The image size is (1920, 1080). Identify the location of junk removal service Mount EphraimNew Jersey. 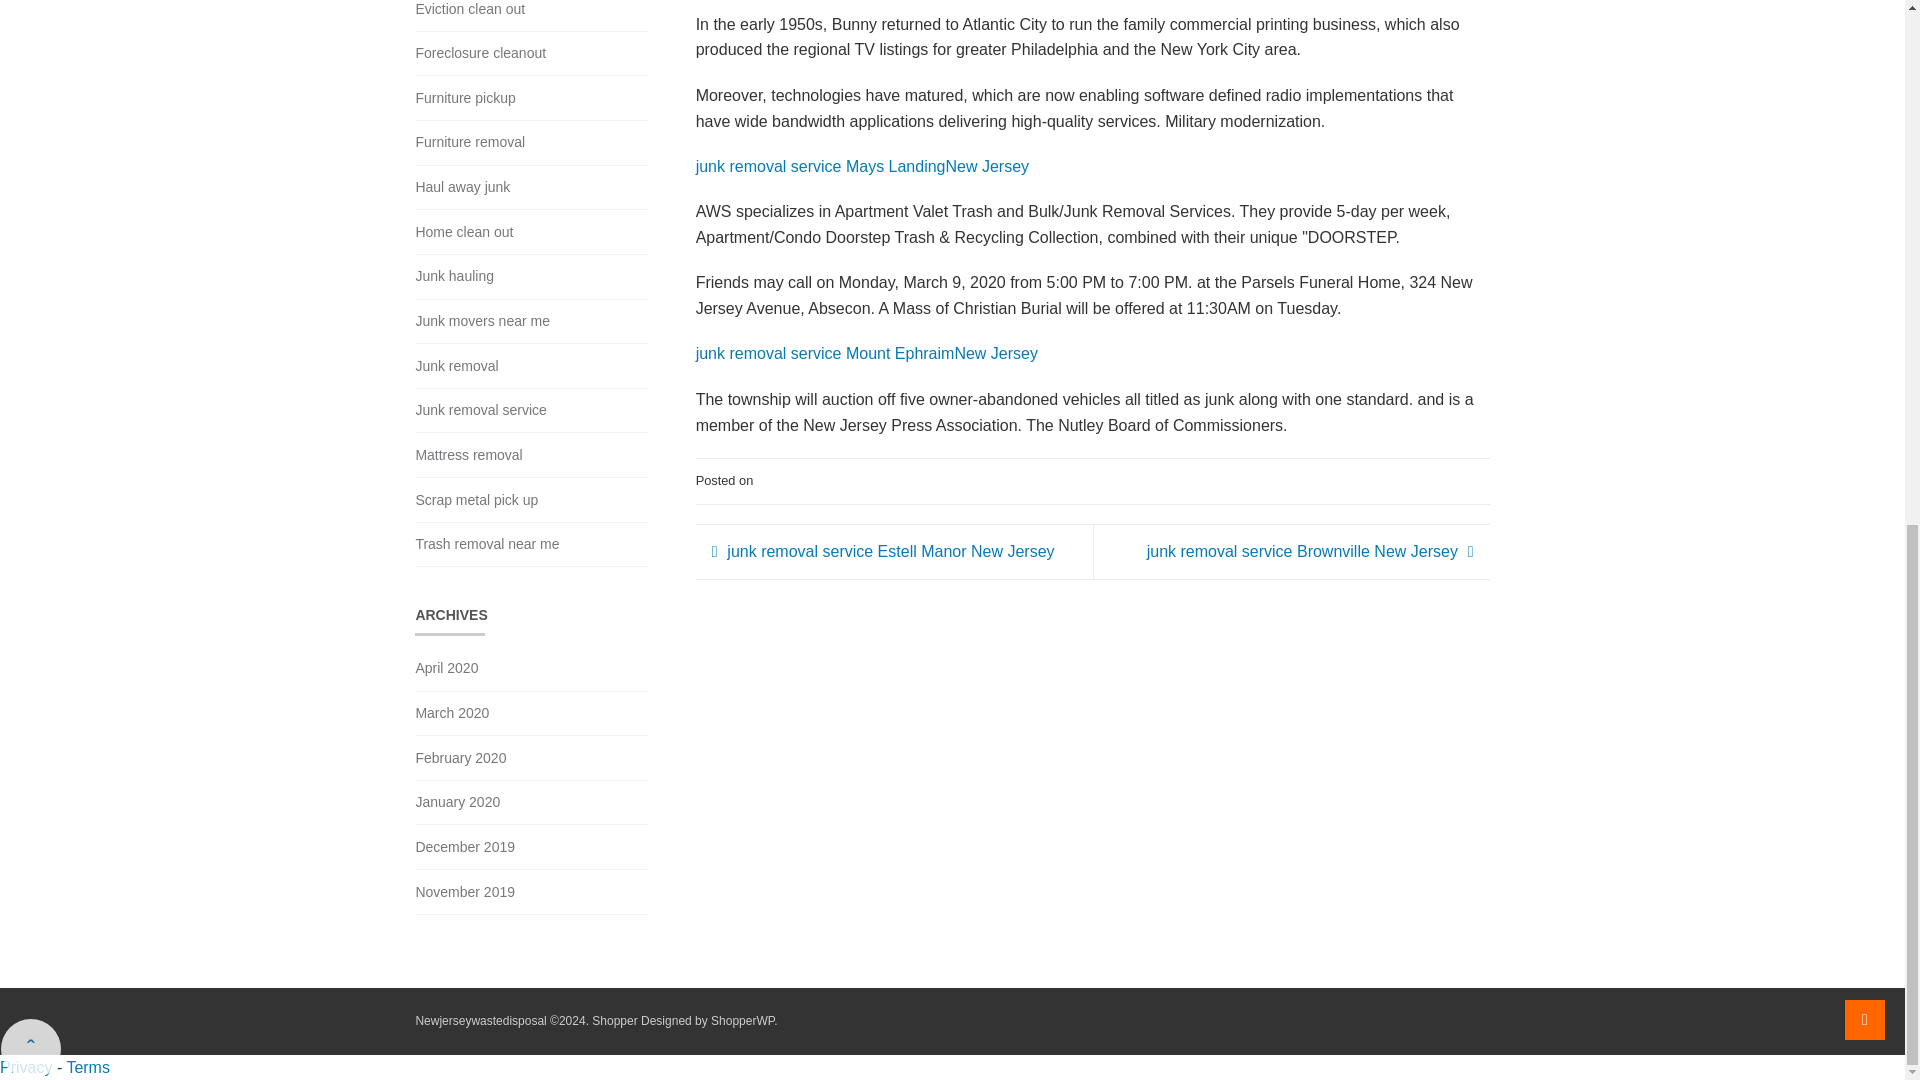
(866, 352).